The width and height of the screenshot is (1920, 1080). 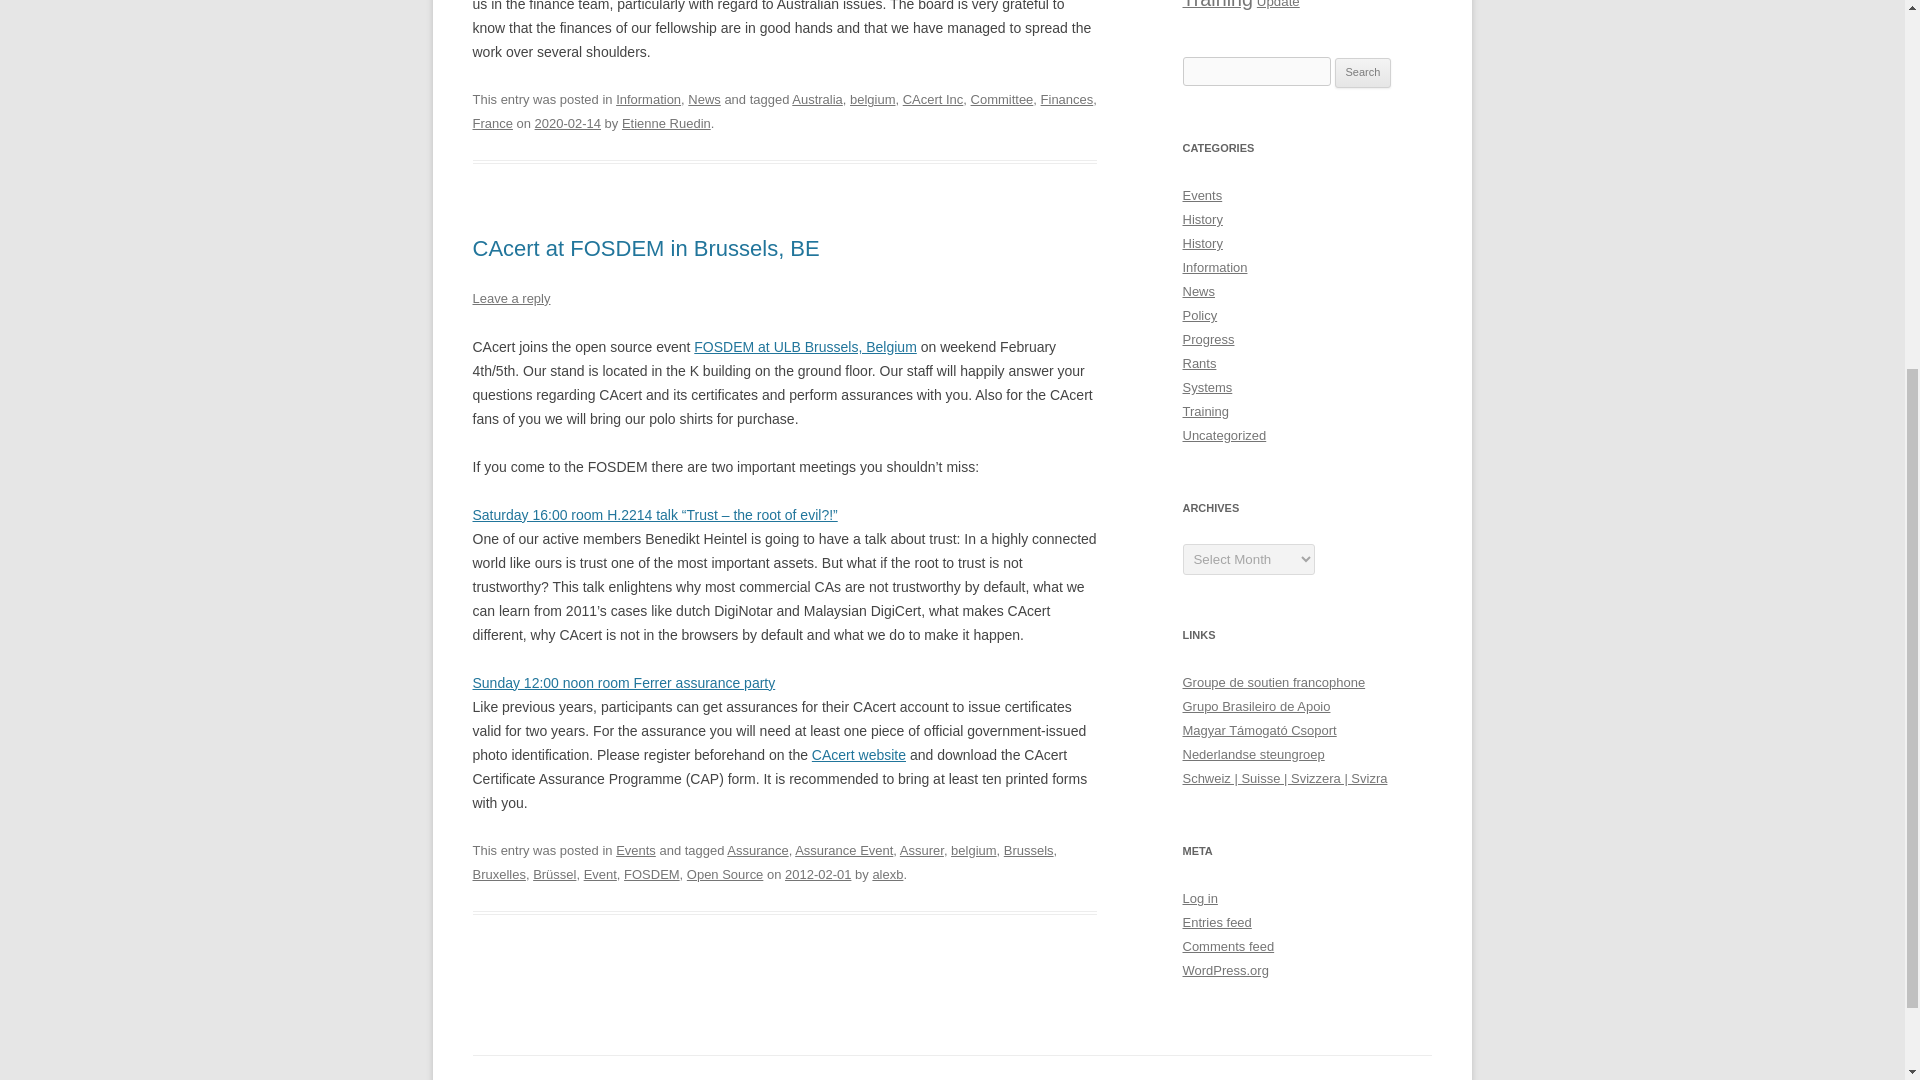 What do you see at coordinates (859, 754) in the screenshot?
I see `CAcert website` at bounding box center [859, 754].